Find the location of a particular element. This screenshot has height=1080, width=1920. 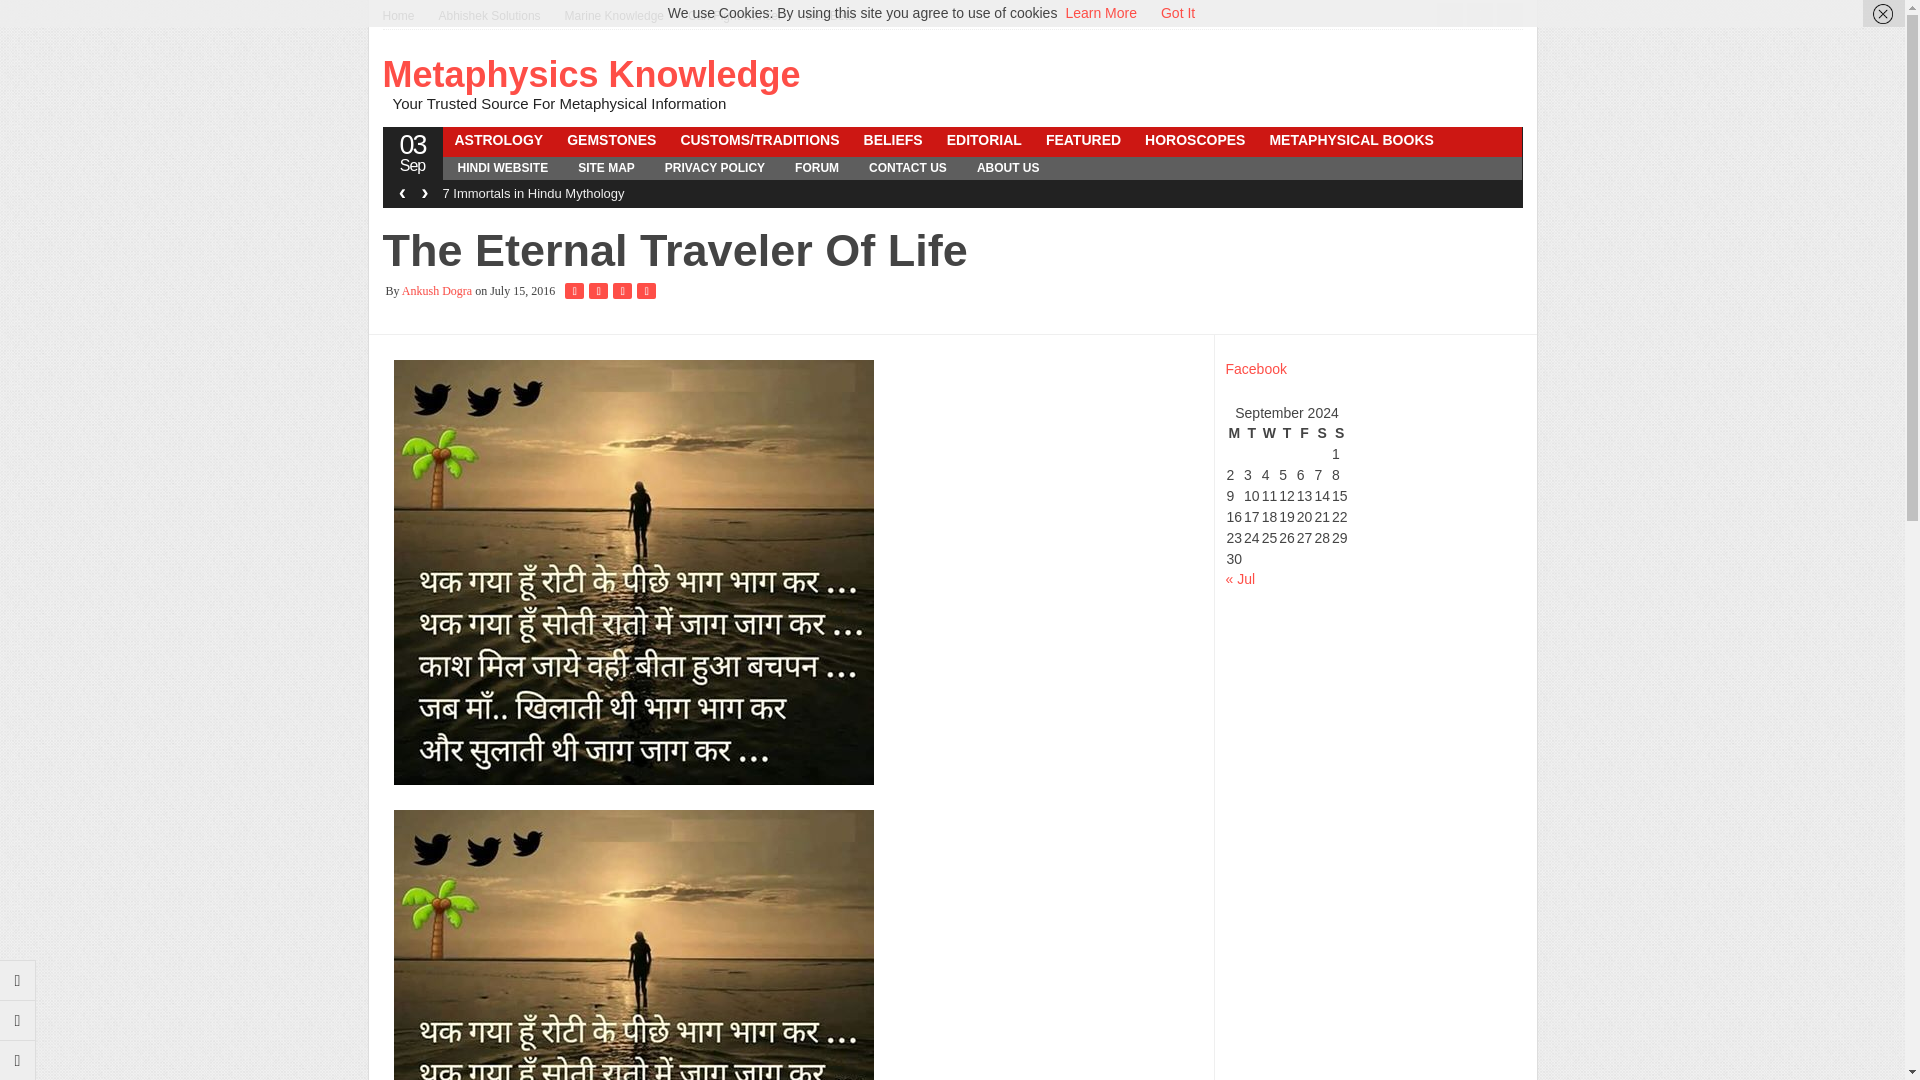

STRANGE BUT TRUE is located at coordinates (524, 192).